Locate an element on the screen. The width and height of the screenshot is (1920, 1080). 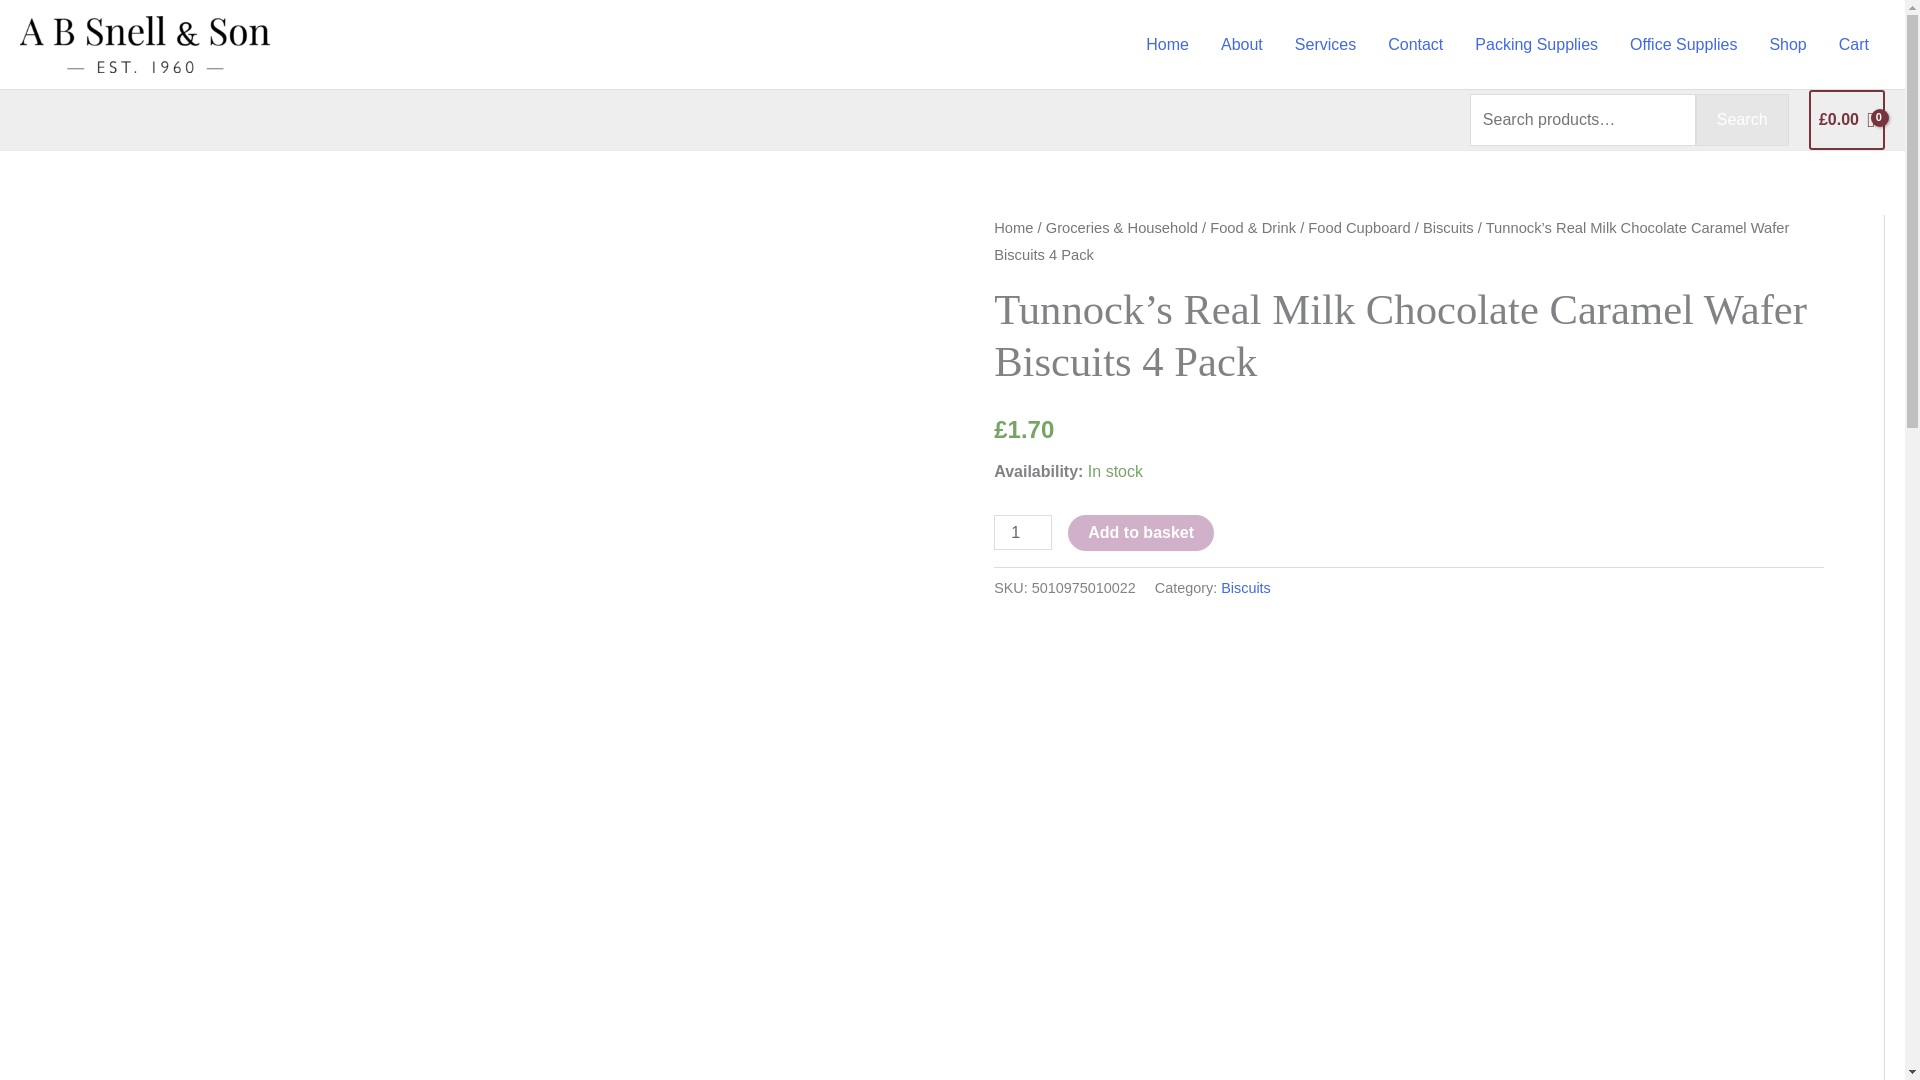
Biscuits is located at coordinates (1448, 228).